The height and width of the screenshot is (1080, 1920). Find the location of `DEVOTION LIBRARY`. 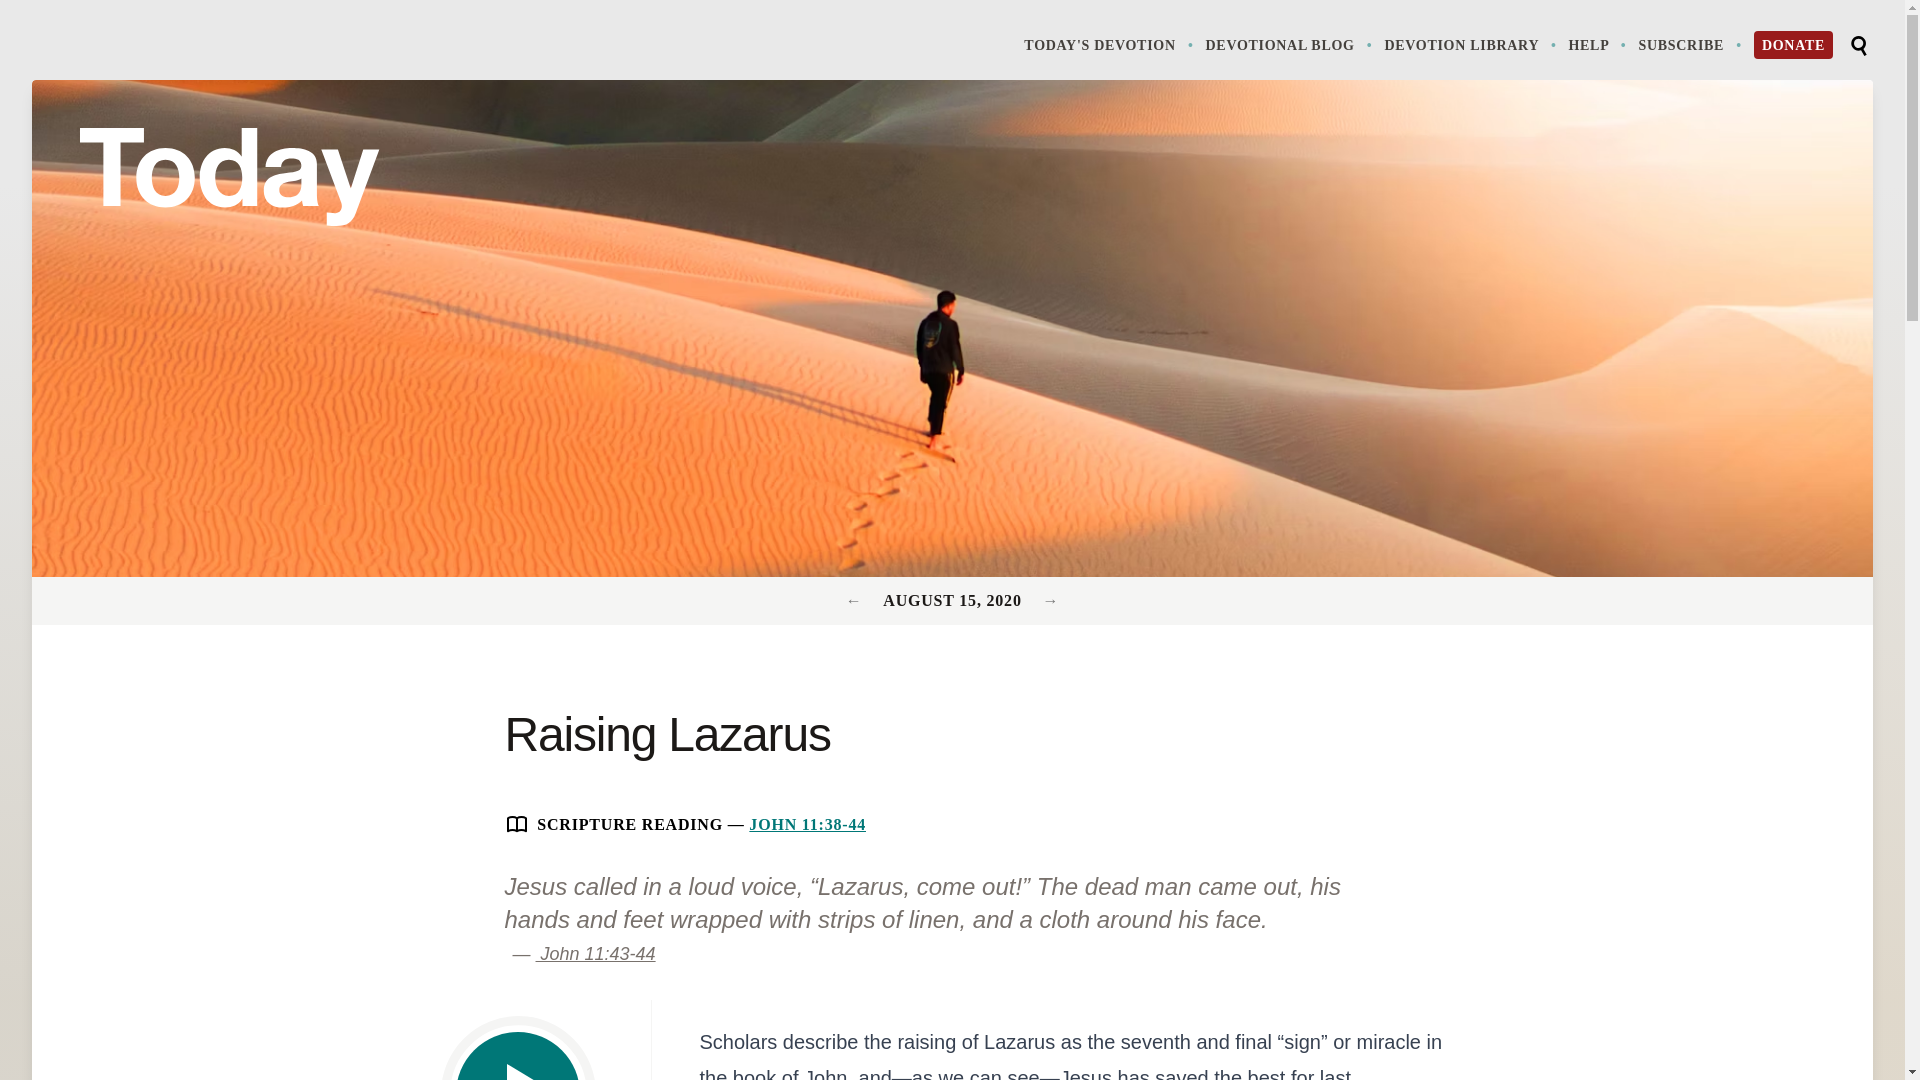

DEVOTION LIBRARY is located at coordinates (1472, 44).